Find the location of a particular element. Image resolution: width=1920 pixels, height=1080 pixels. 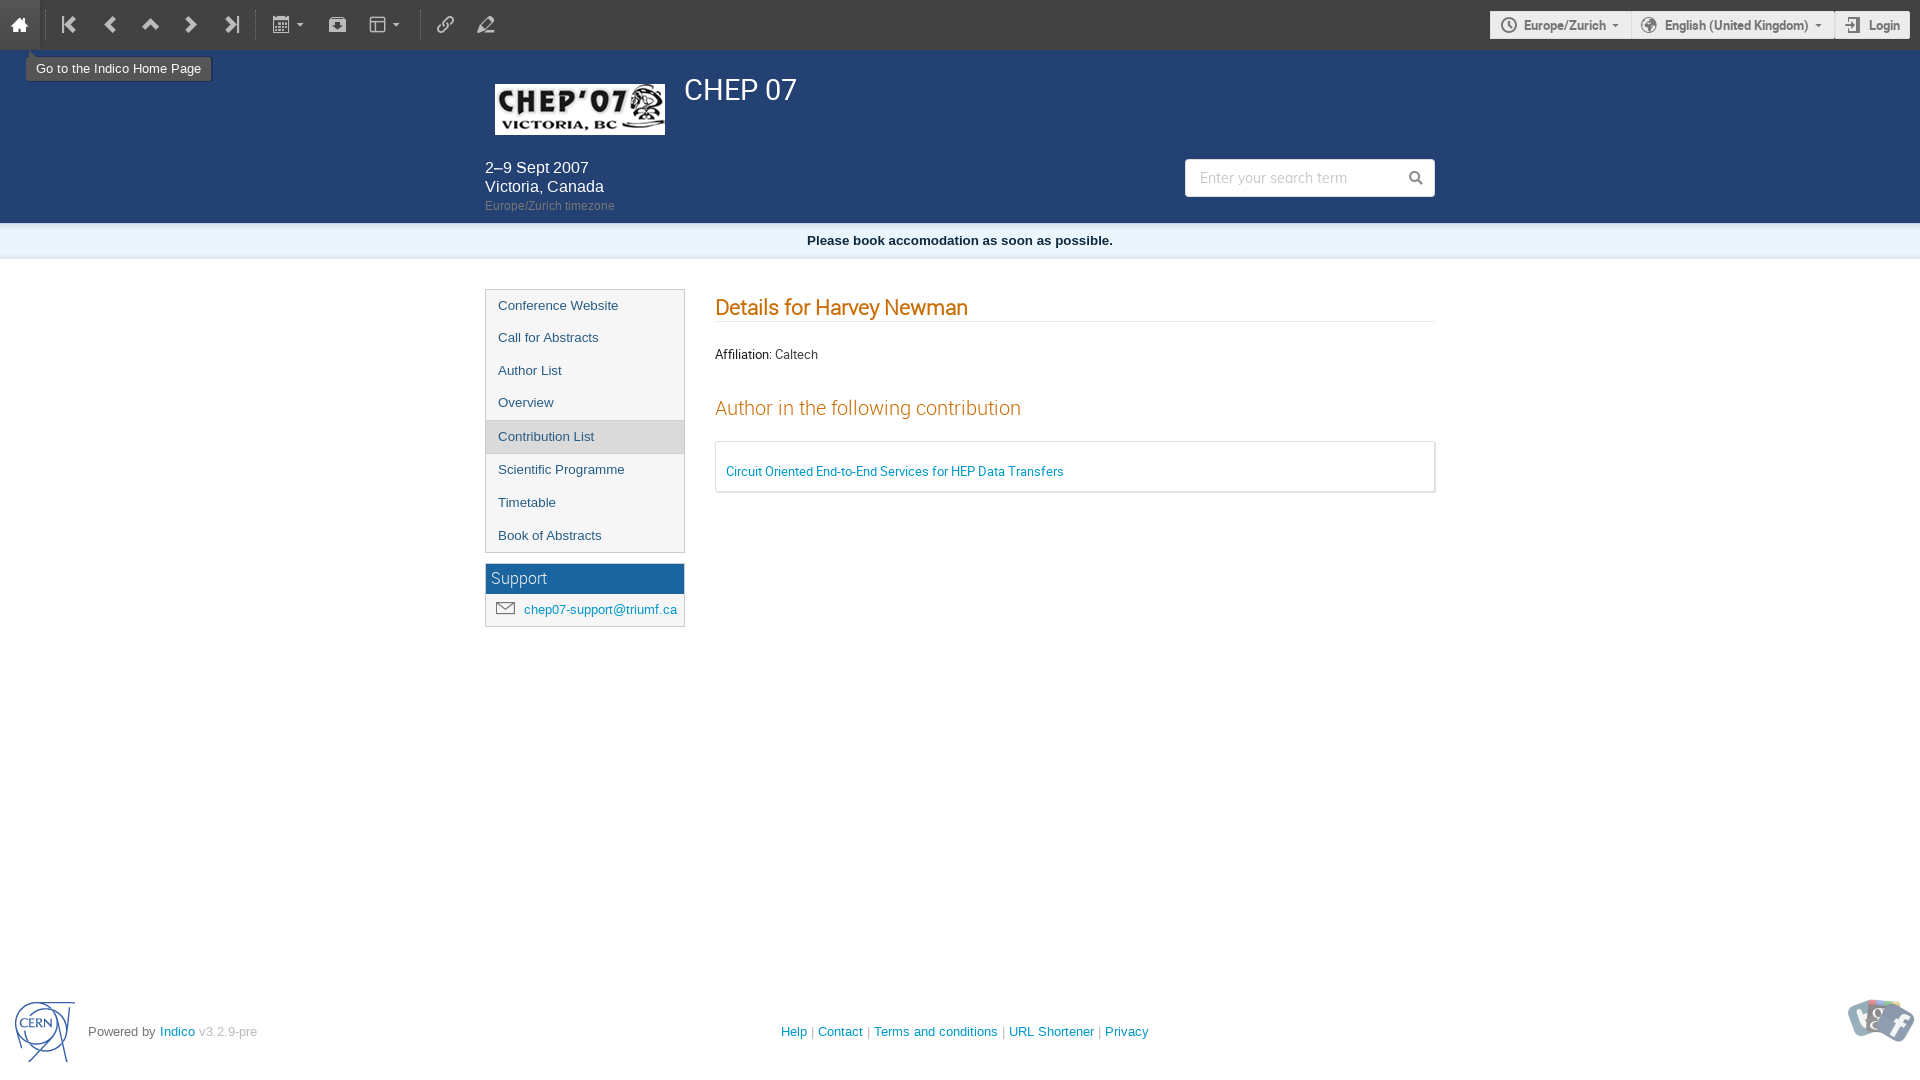

Newer event is located at coordinates (190, 25).